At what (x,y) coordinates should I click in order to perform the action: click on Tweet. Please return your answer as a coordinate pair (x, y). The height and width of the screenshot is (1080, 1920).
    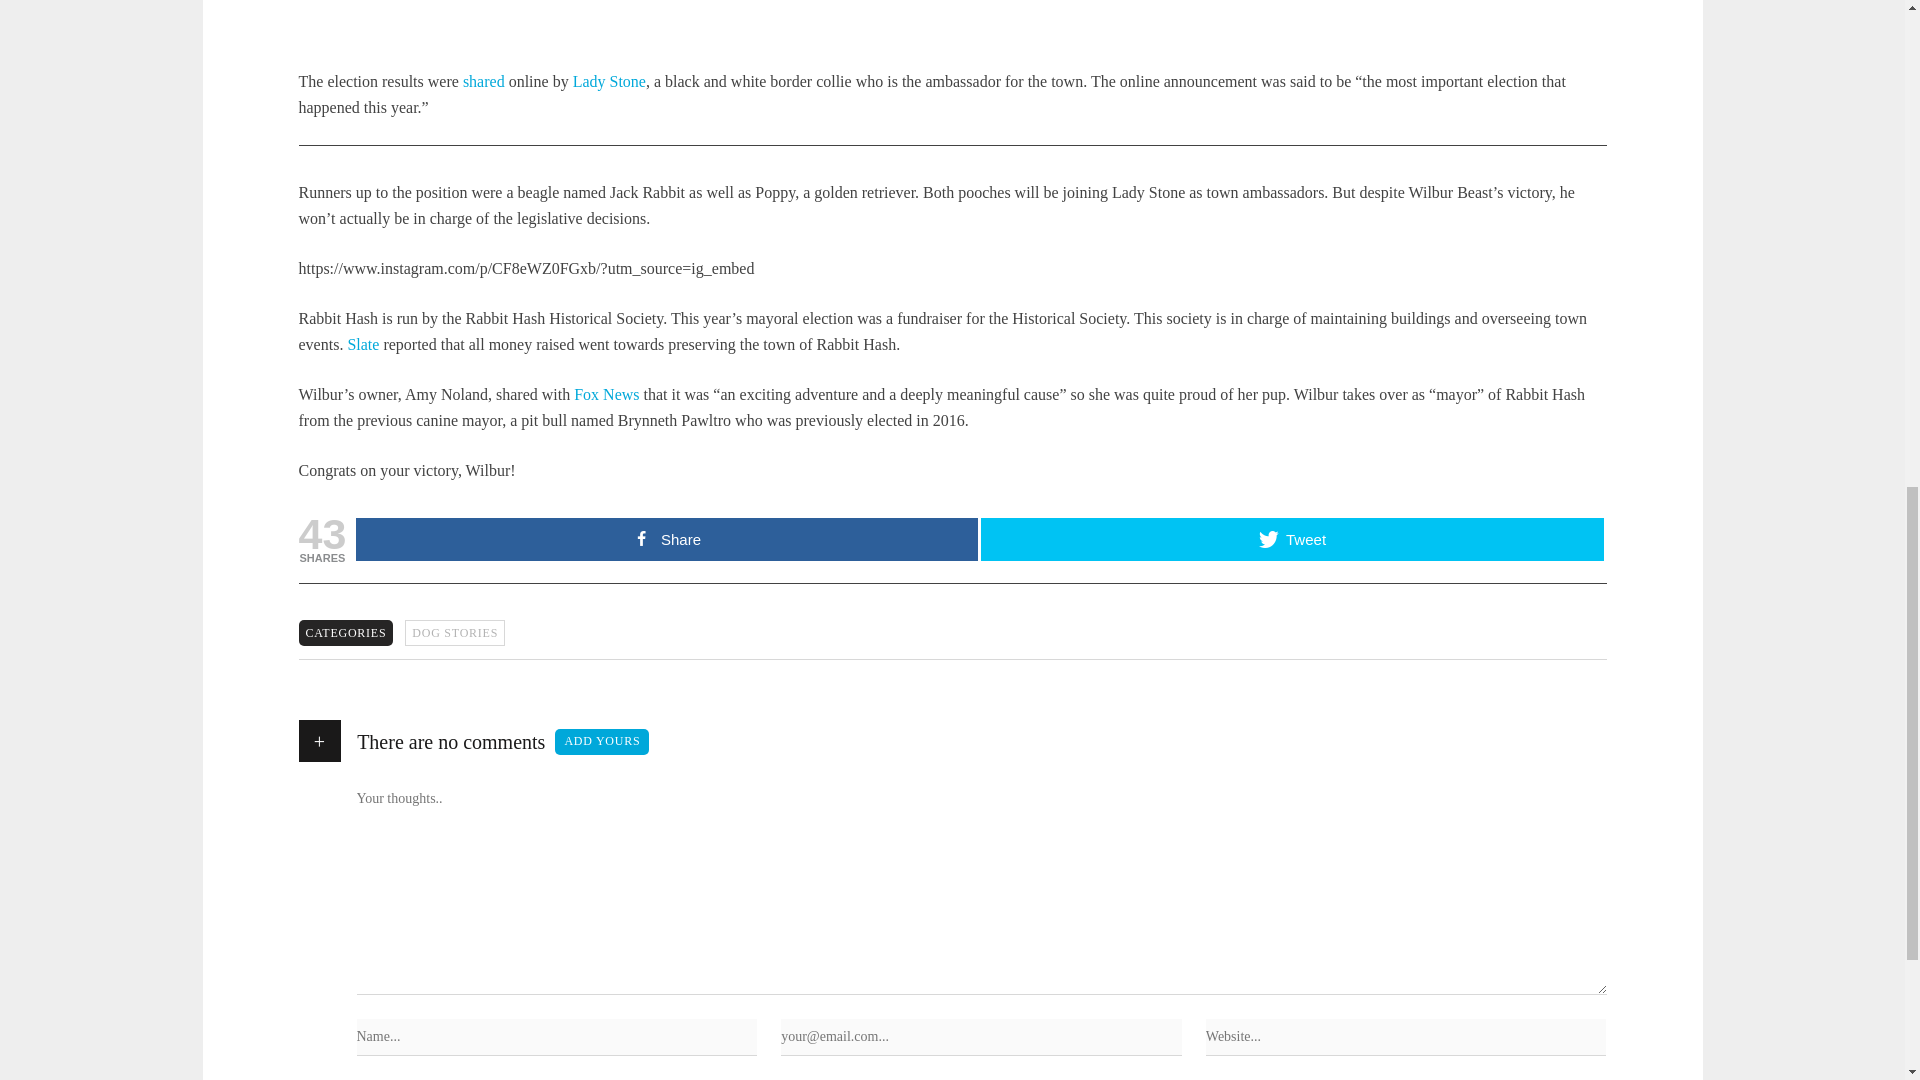
    Looking at the image, I should click on (1292, 539).